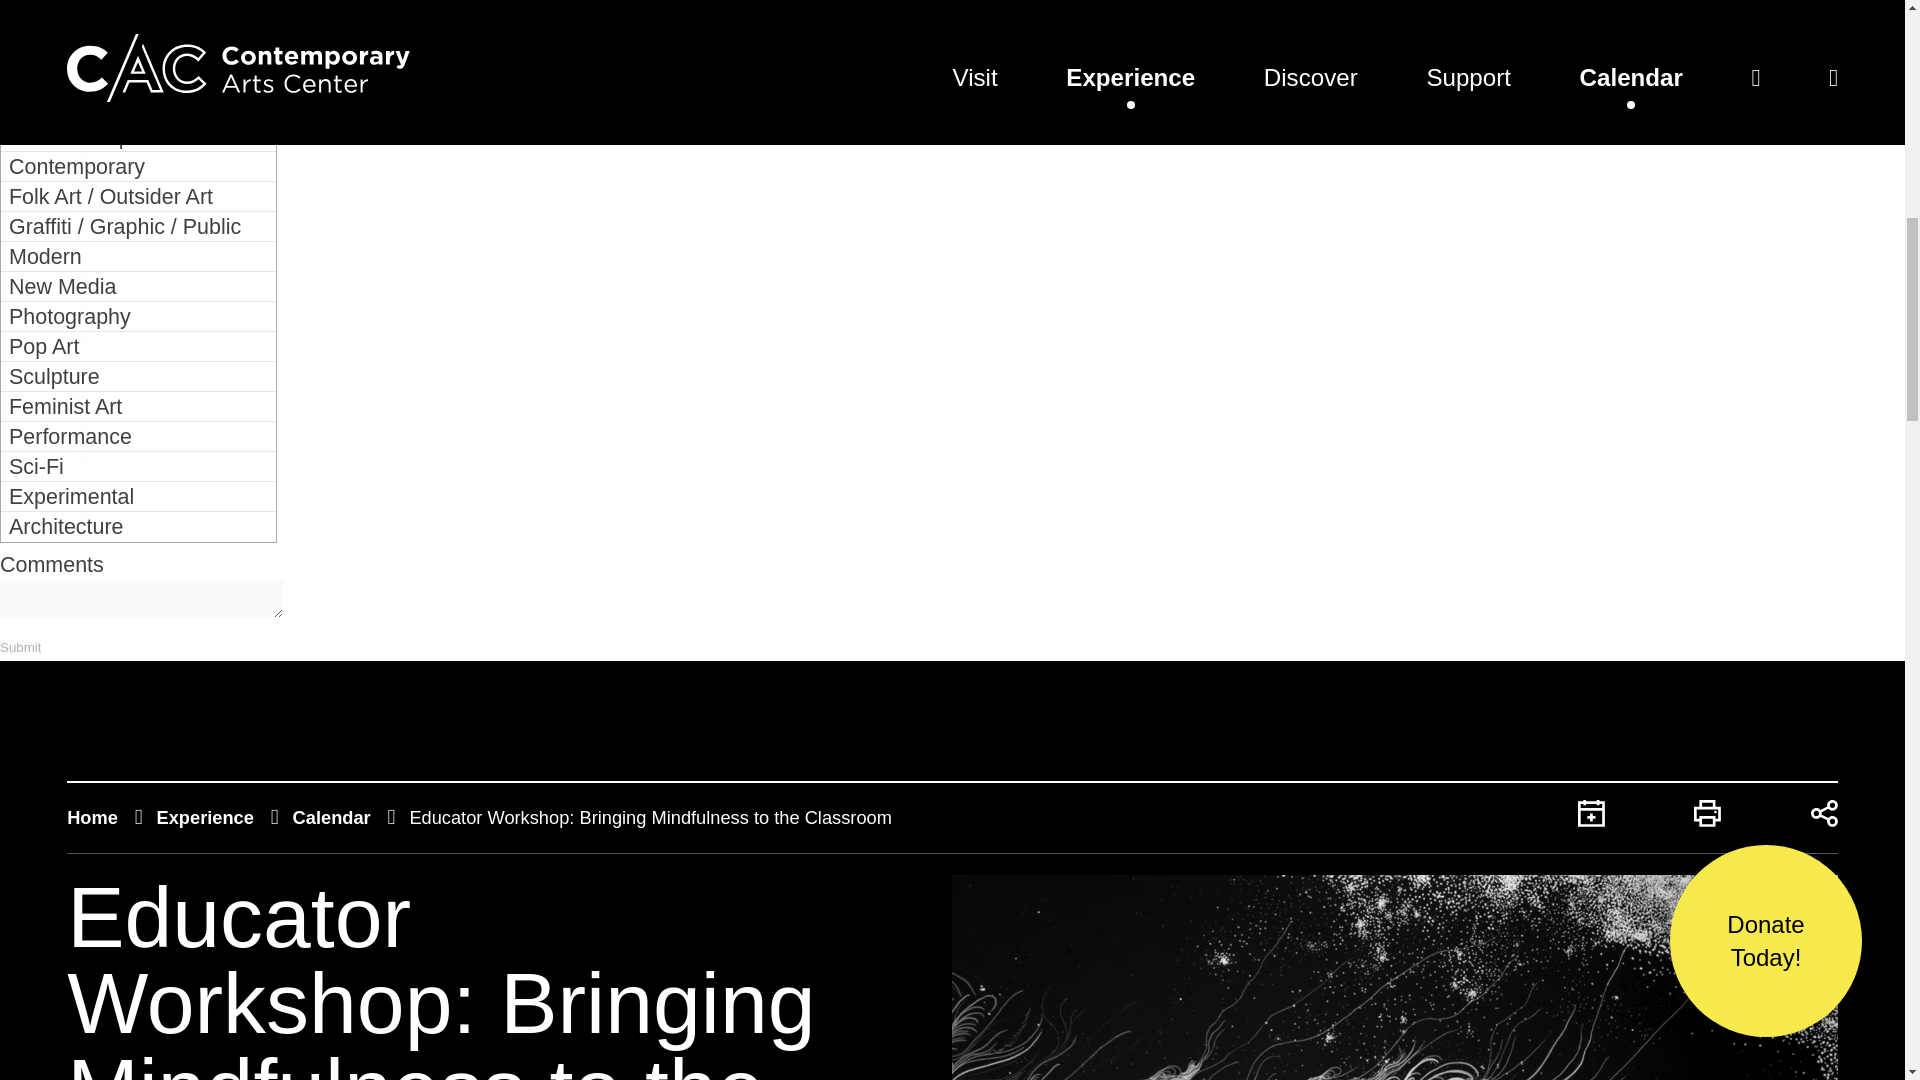 The width and height of the screenshot is (1920, 1080). What do you see at coordinates (138, 66) in the screenshot?
I see `Adult Programs` at bounding box center [138, 66].